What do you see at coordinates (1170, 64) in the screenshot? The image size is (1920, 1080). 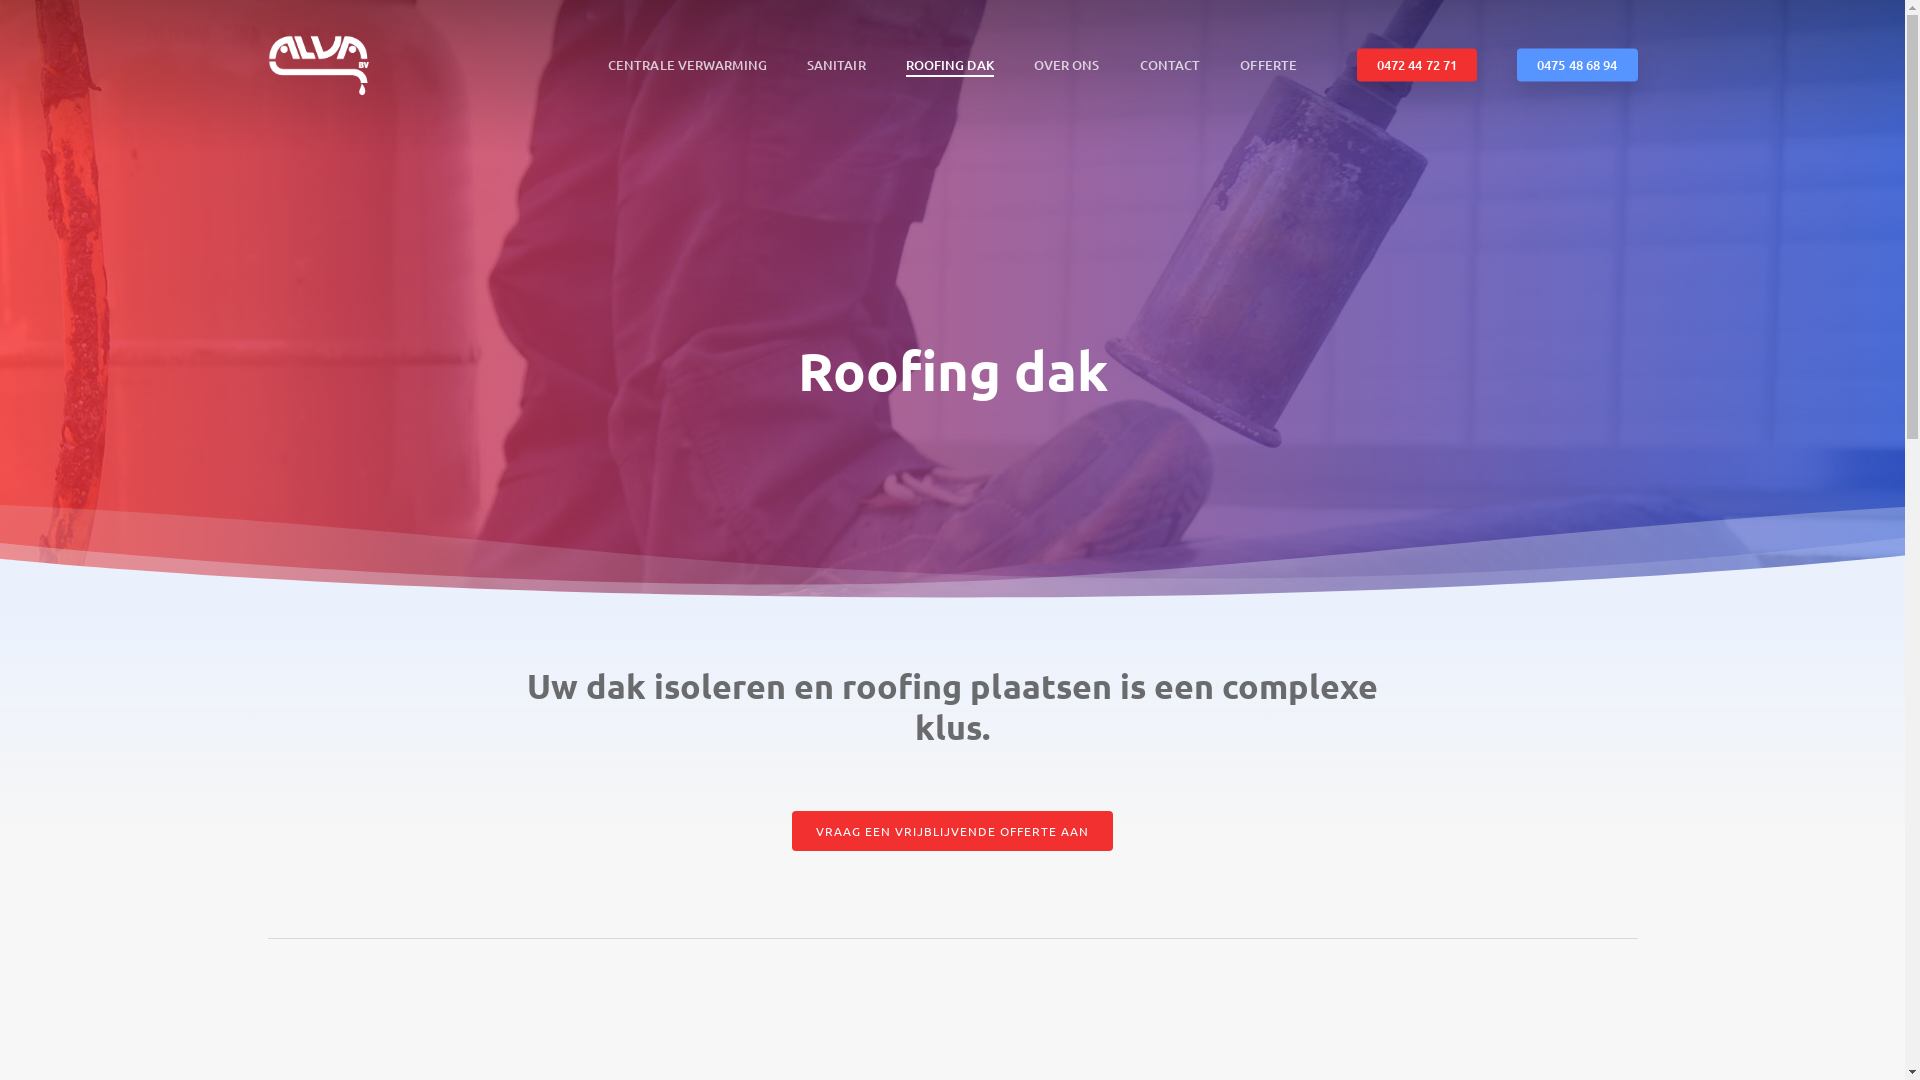 I see `CONTACT` at bounding box center [1170, 64].